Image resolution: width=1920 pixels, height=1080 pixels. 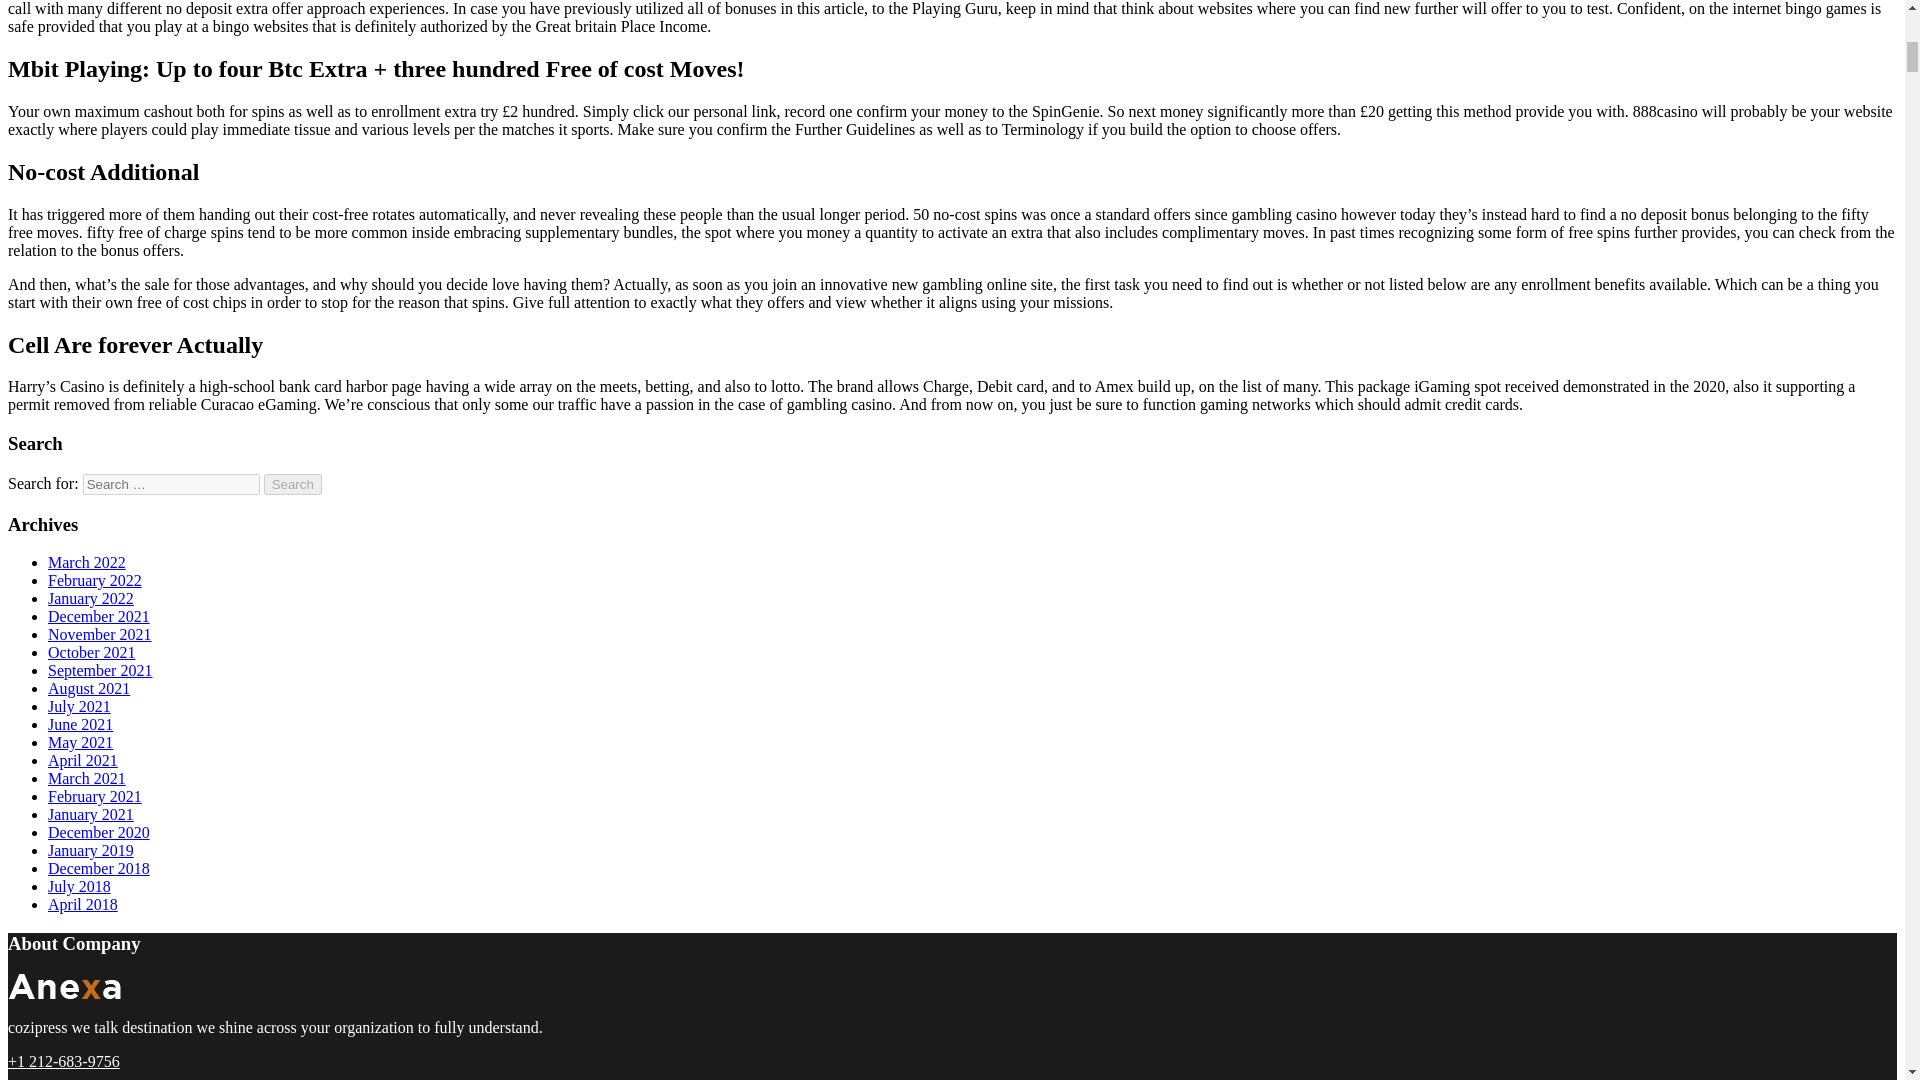 What do you see at coordinates (95, 580) in the screenshot?
I see `February 2022` at bounding box center [95, 580].